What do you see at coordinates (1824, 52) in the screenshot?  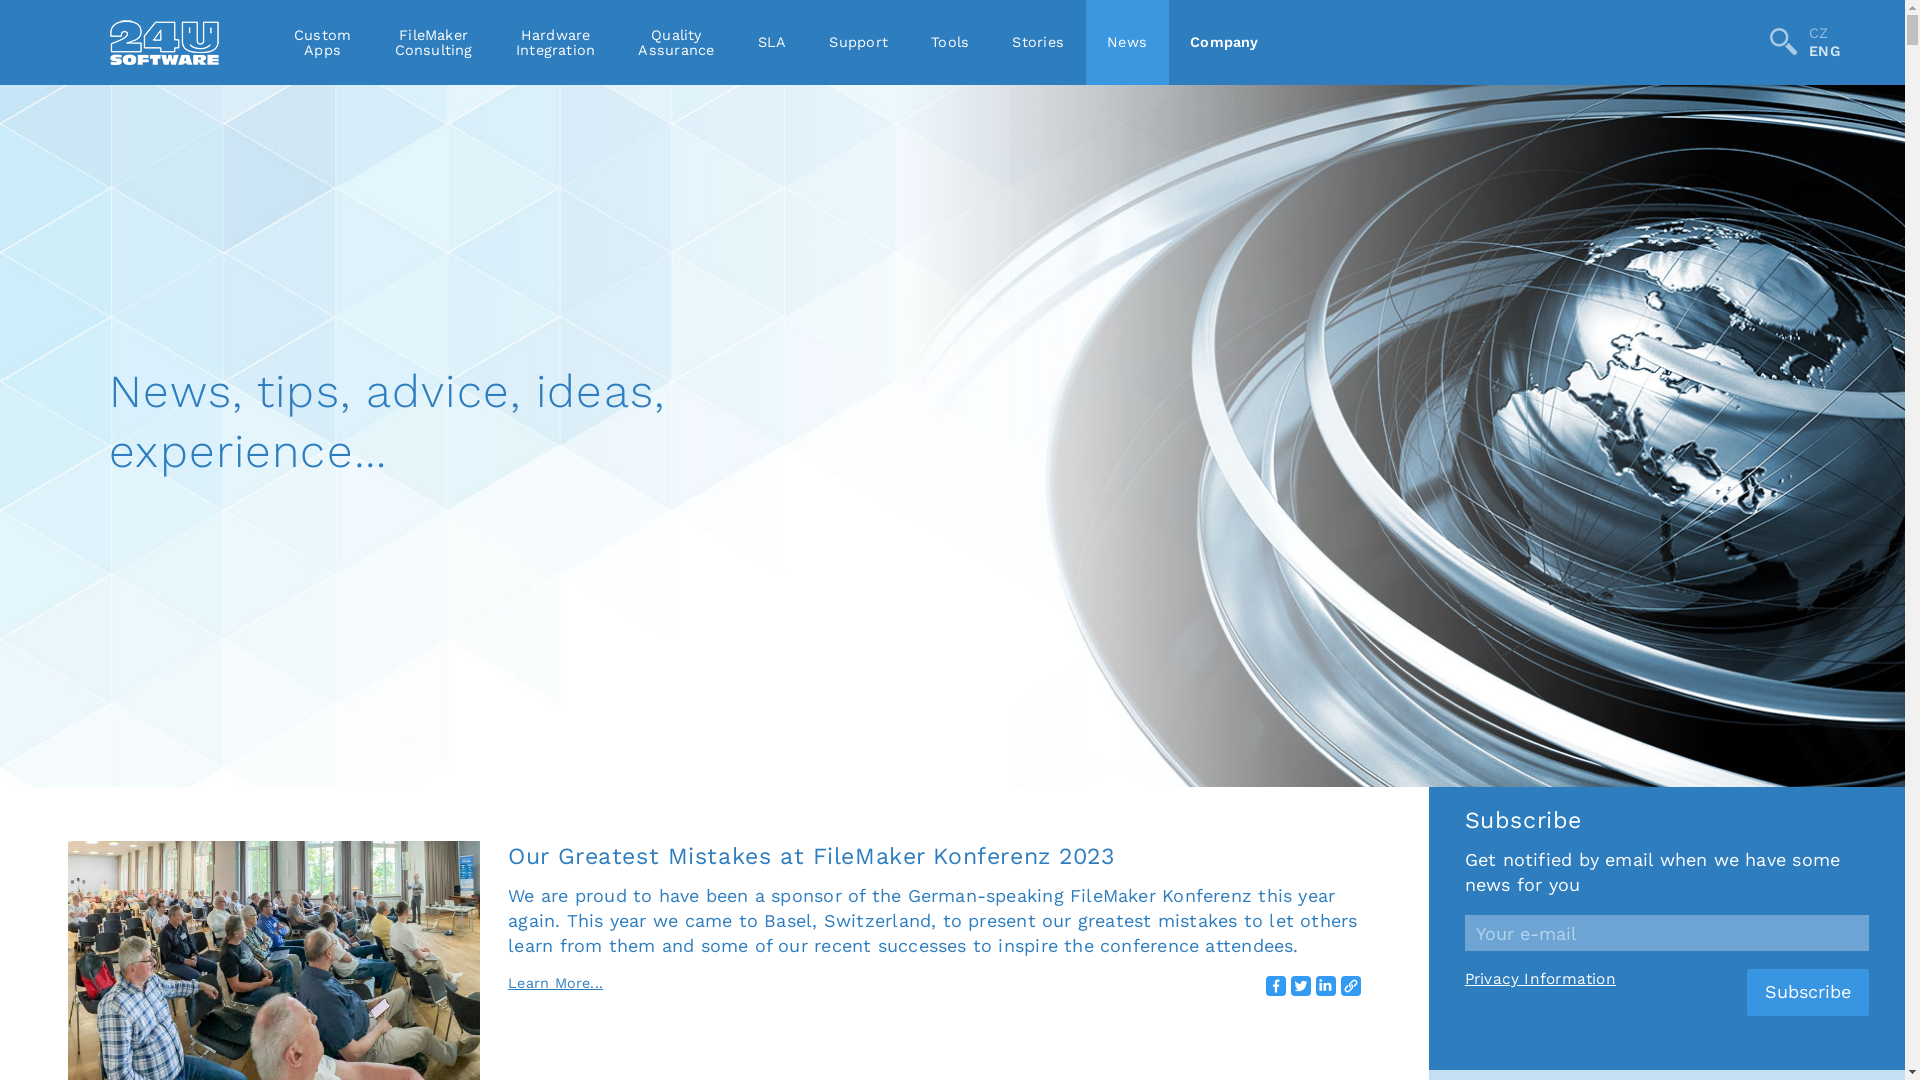 I see `ENG` at bounding box center [1824, 52].